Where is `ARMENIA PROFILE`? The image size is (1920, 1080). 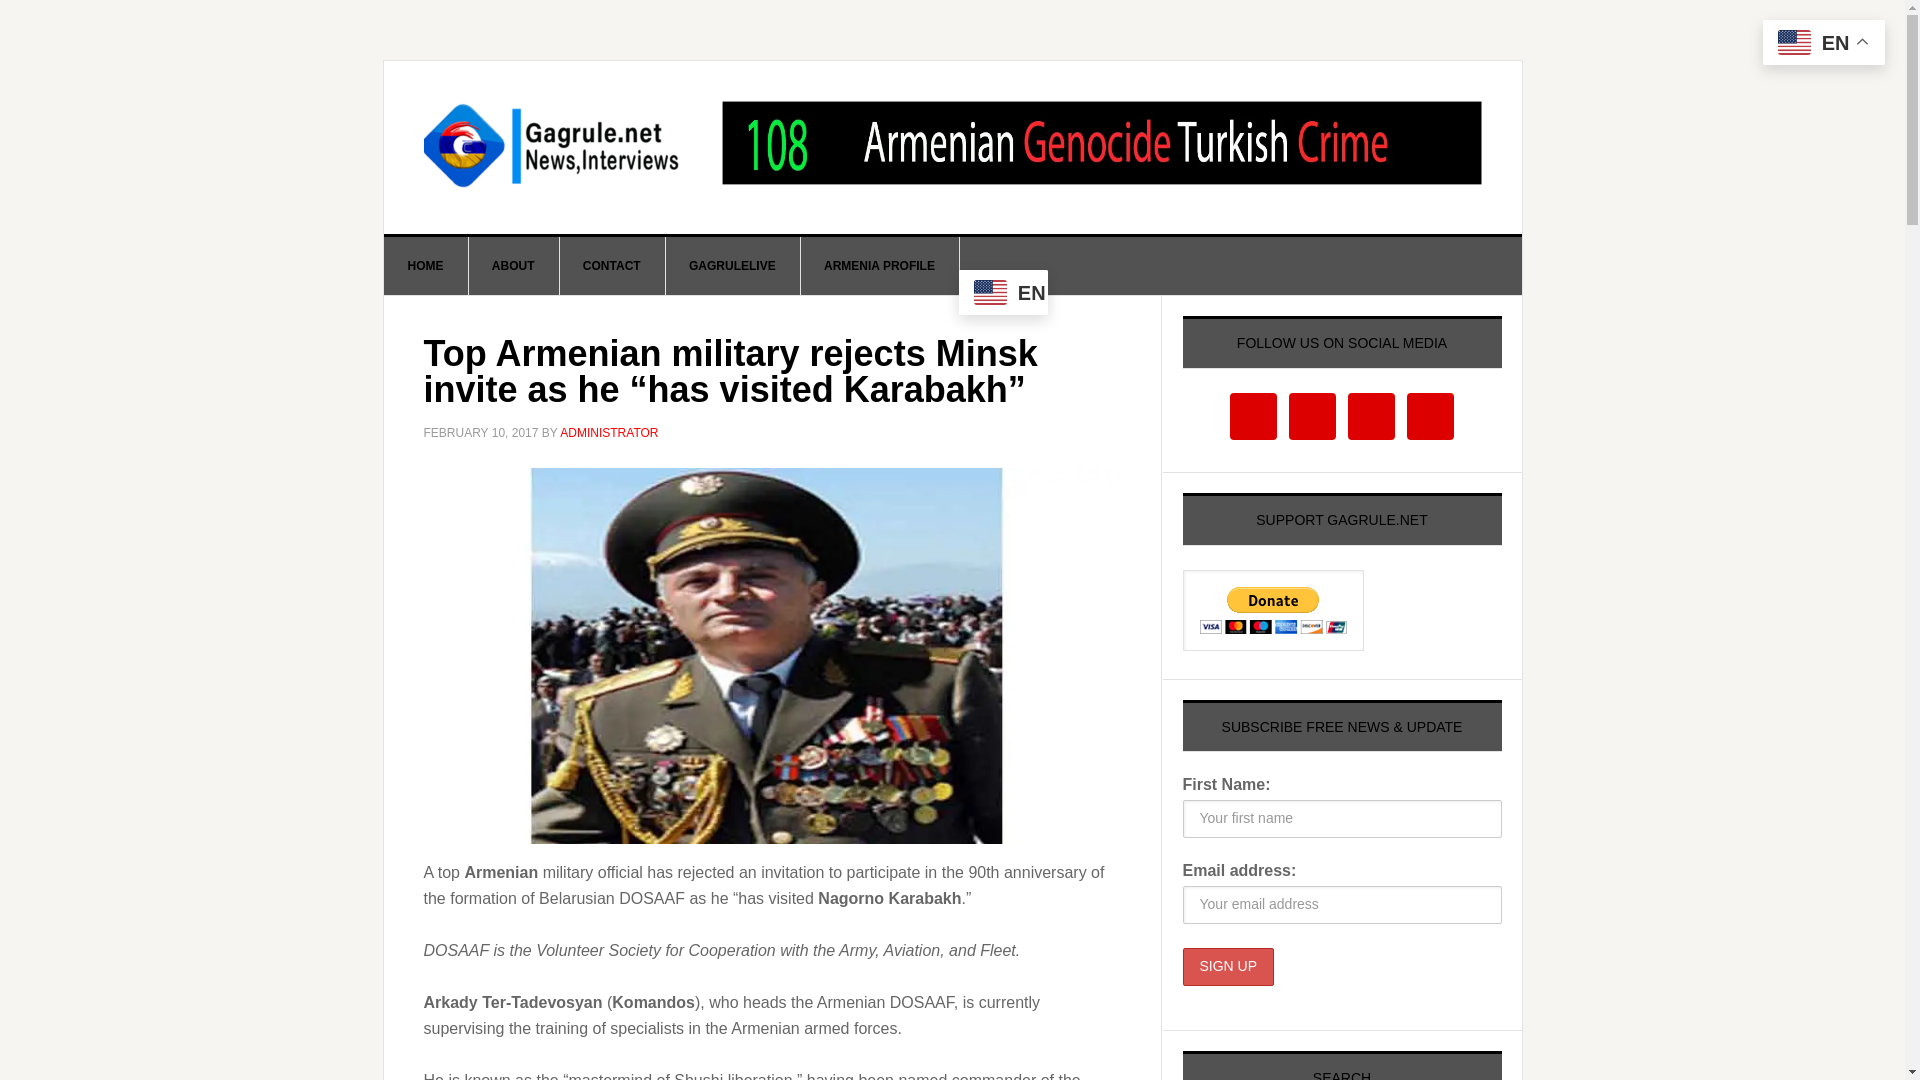 ARMENIA PROFILE is located at coordinates (880, 265).